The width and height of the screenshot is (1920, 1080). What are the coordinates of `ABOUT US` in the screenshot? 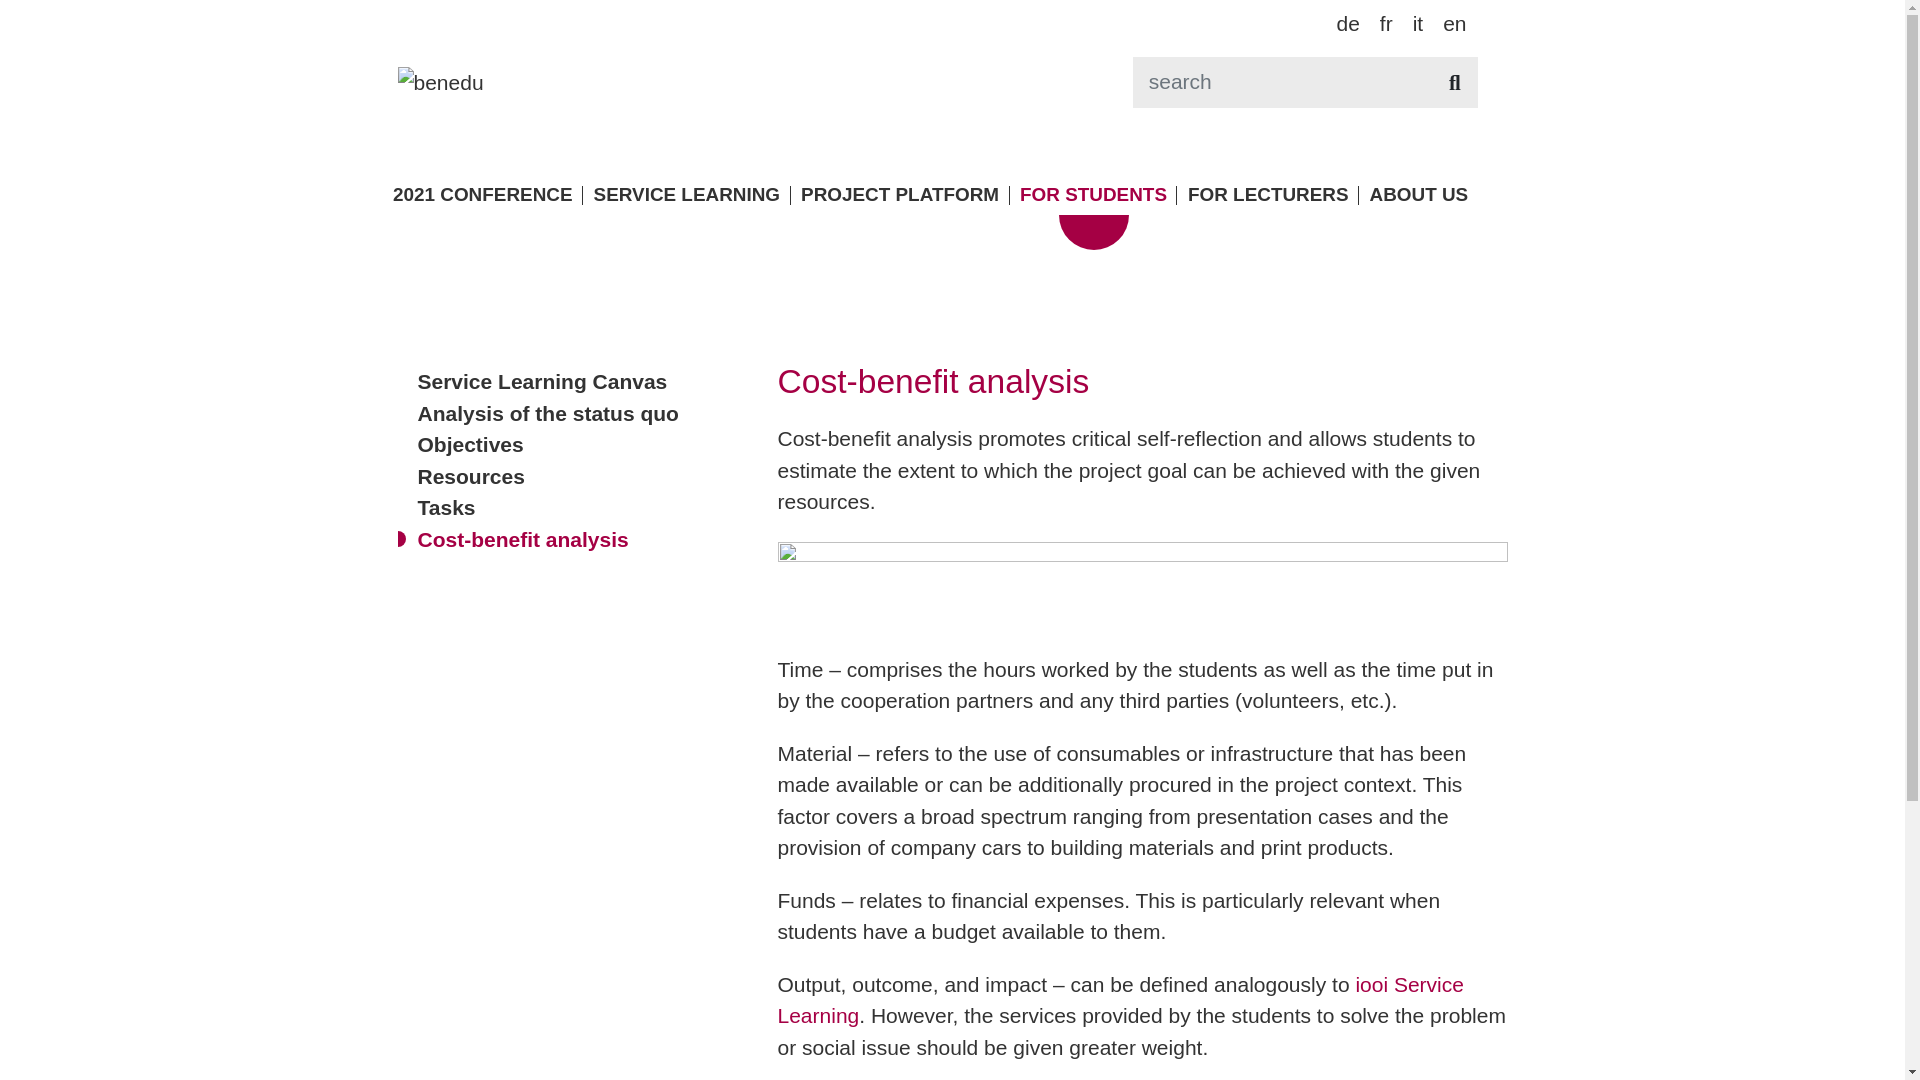 It's located at (1419, 196).